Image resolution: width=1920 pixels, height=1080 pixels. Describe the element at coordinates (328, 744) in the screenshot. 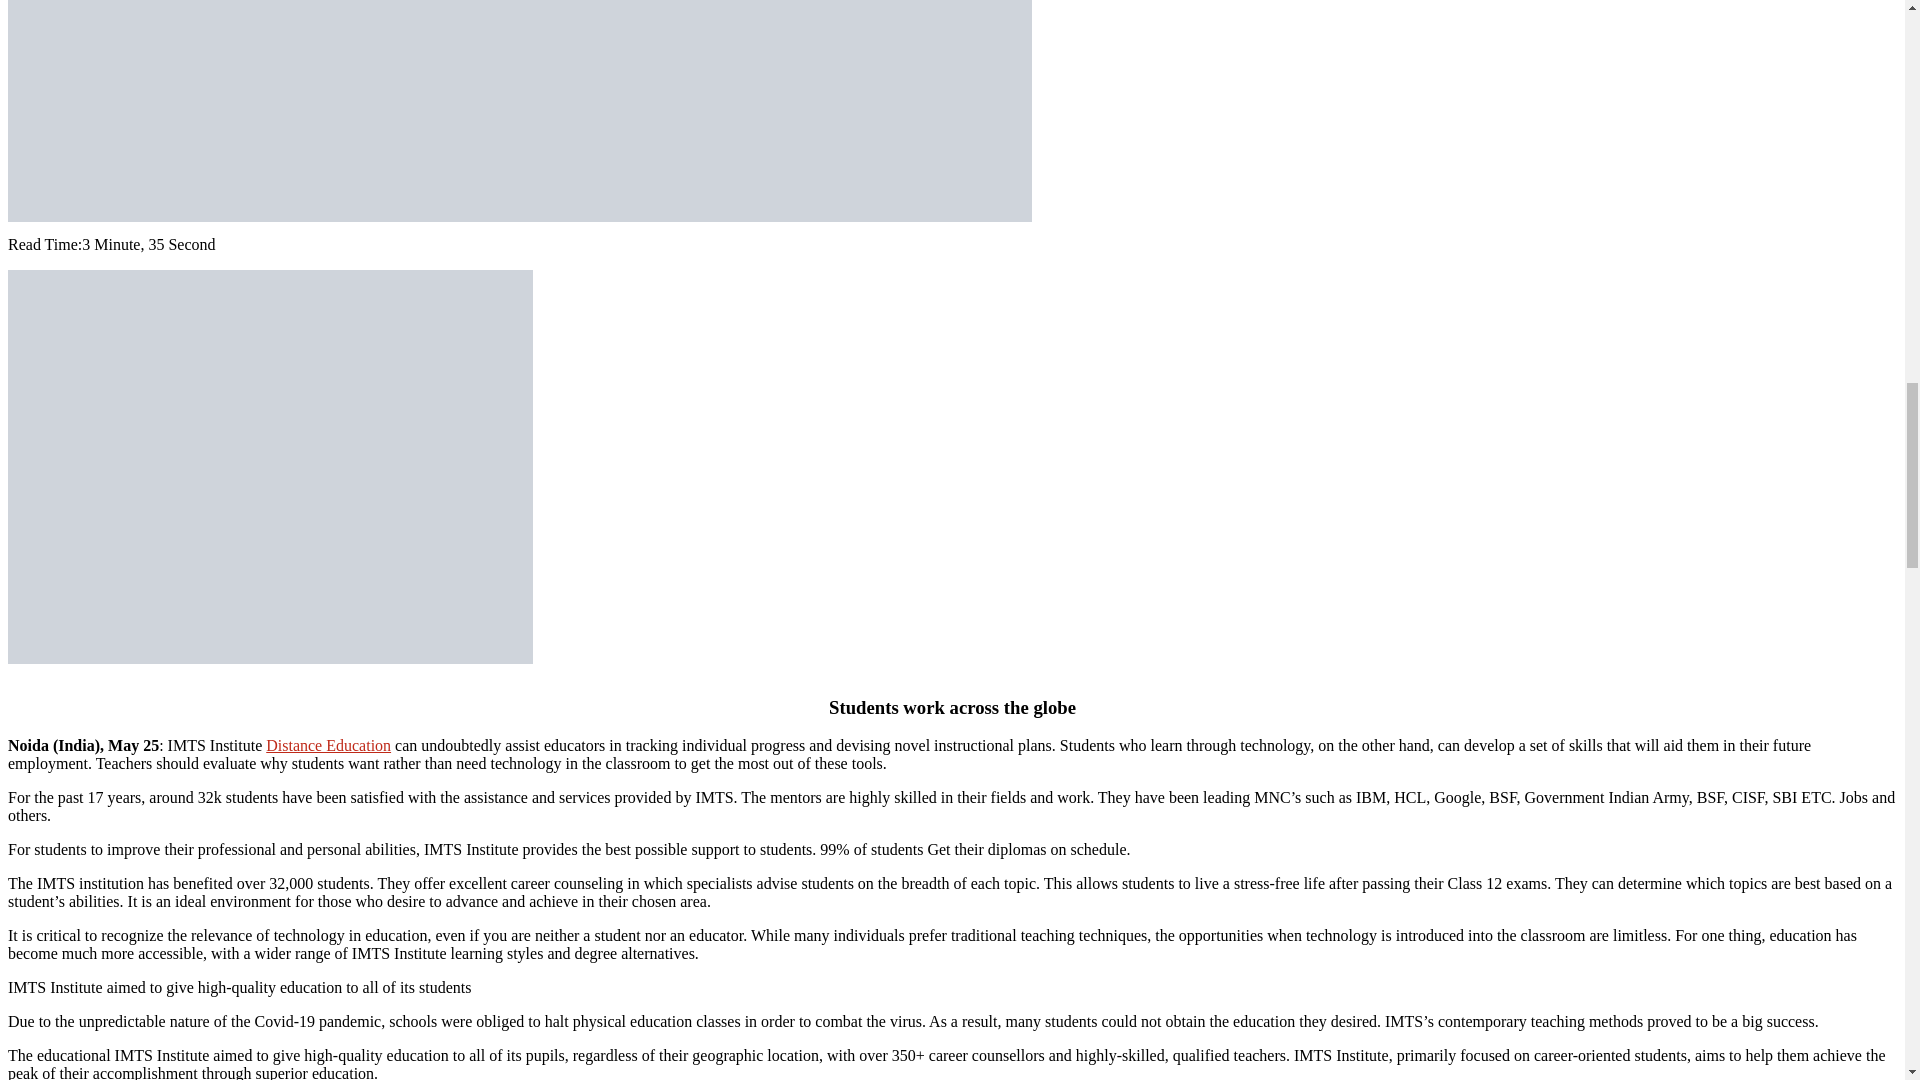

I see `Distance Education` at that location.